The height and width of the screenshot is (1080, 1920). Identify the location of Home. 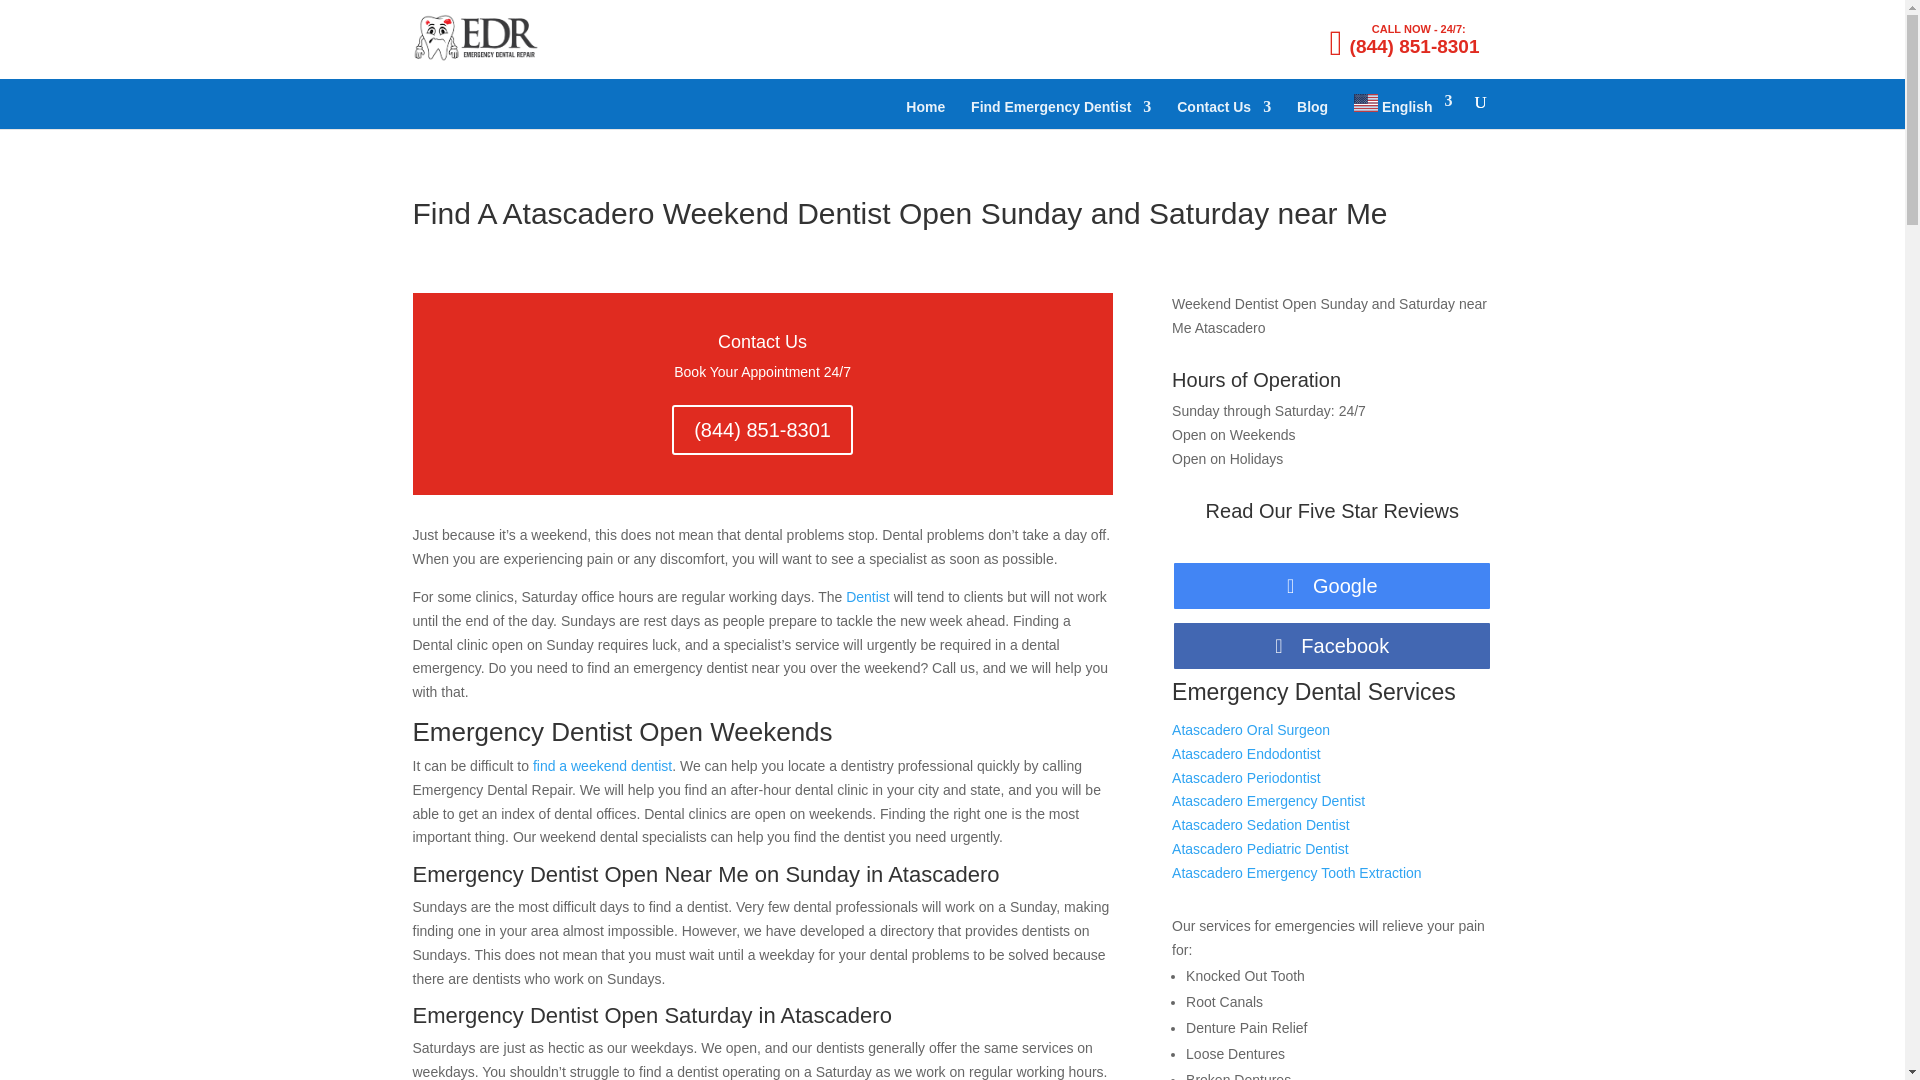
(925, 114).